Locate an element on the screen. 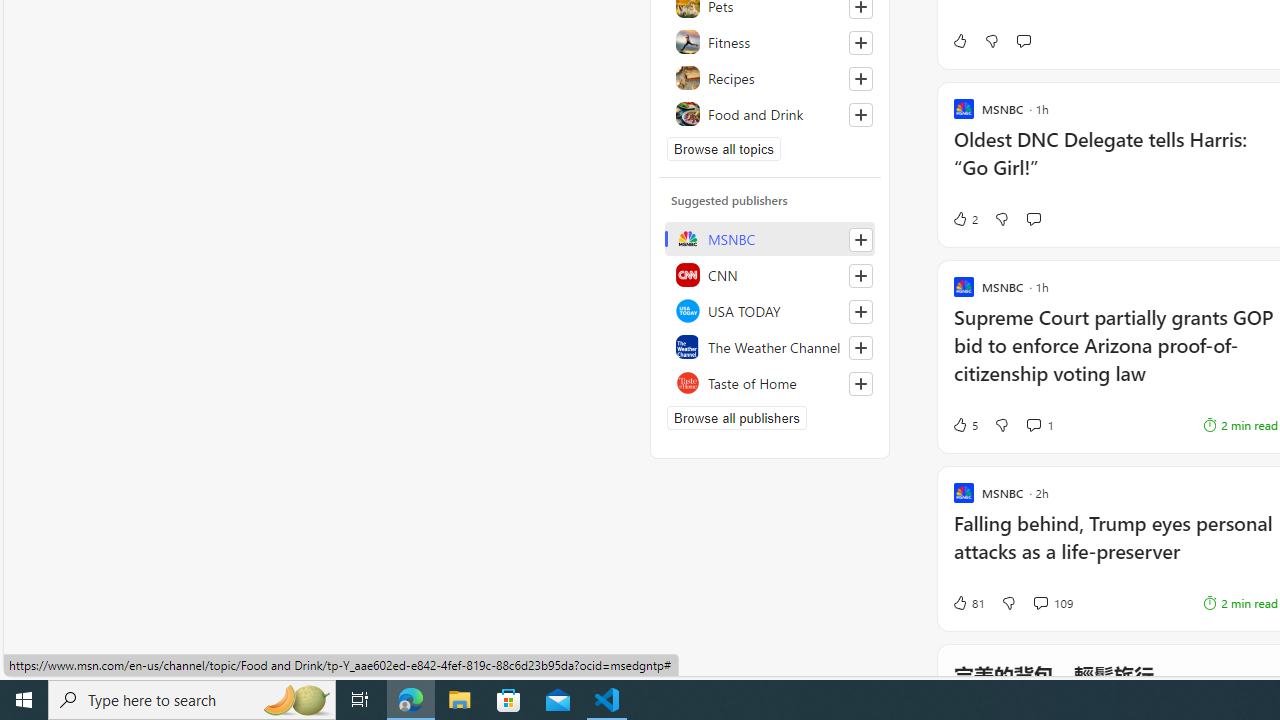 The height and width of the screenshot is (720, 1280). Like is located at coordinates (959, 40).